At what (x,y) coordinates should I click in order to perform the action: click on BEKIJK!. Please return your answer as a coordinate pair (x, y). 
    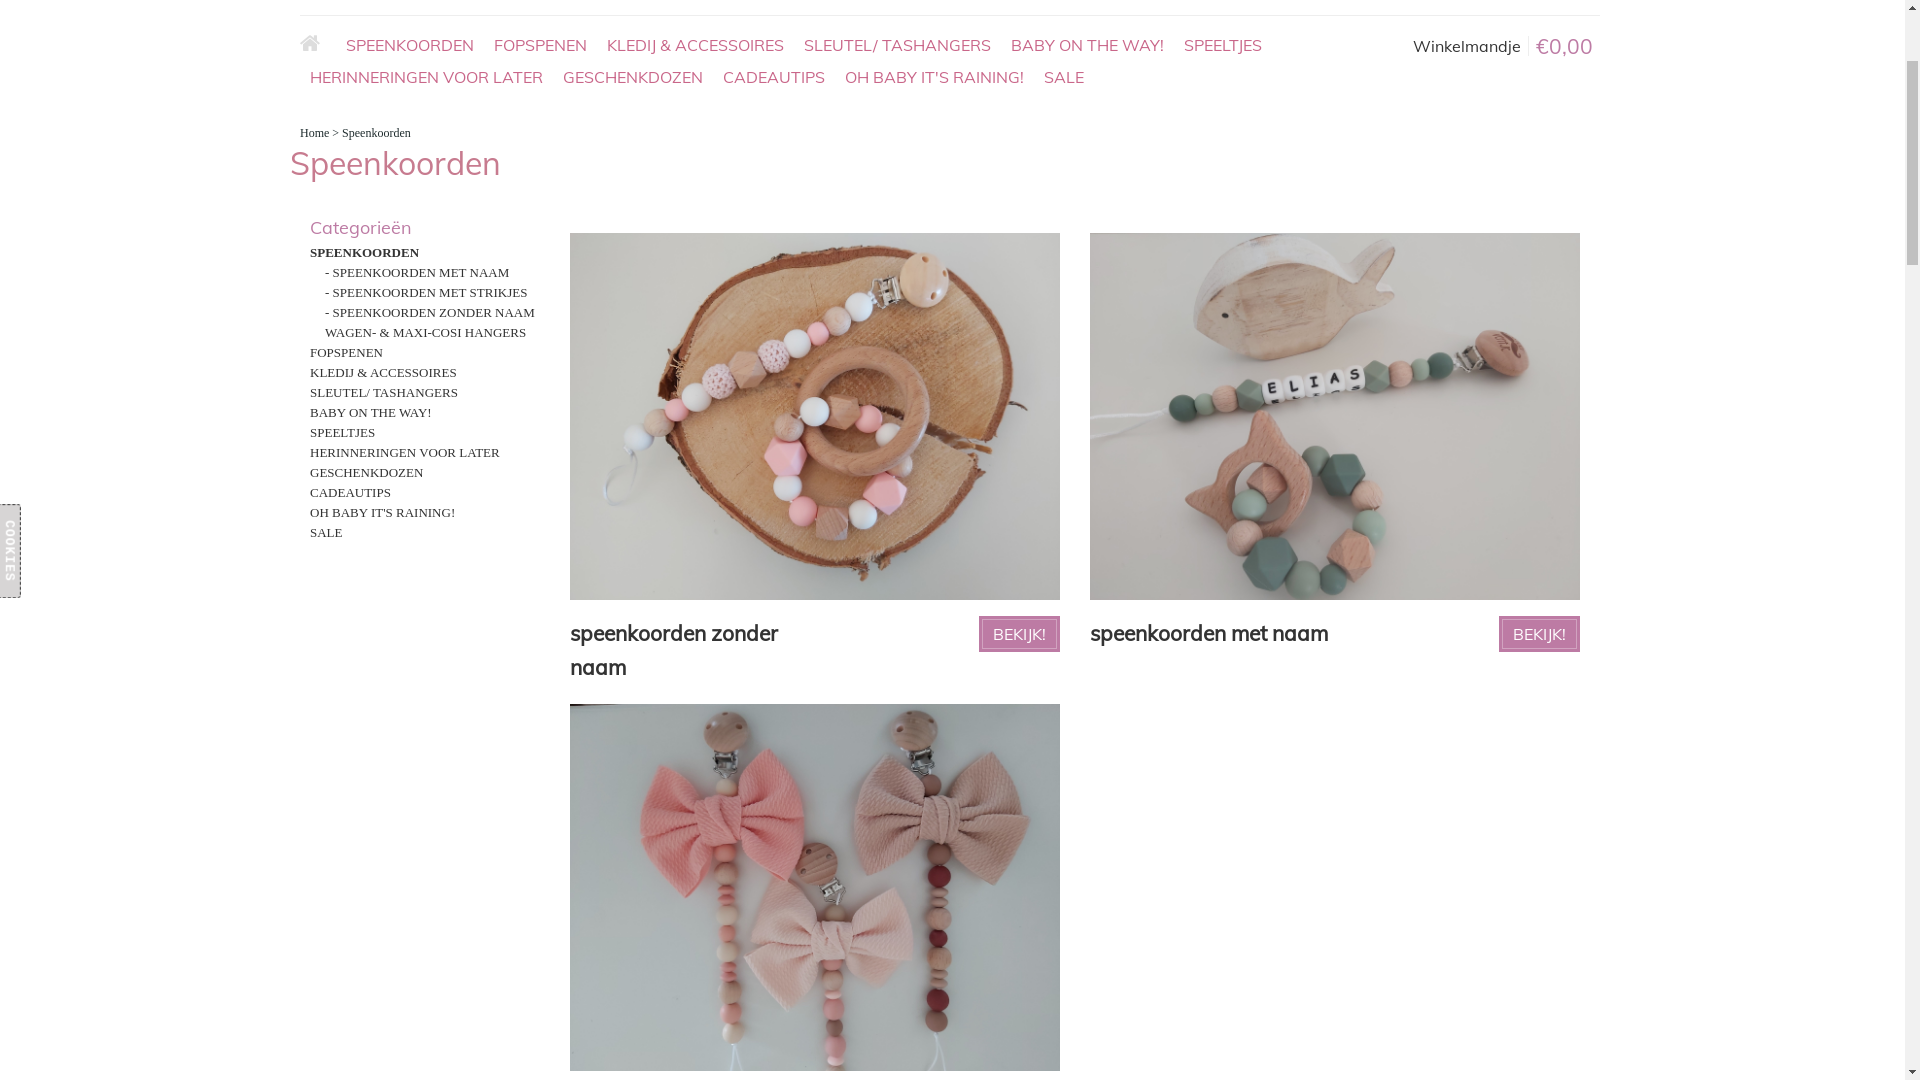
    Looking at the image, I should click on (1540, 879).